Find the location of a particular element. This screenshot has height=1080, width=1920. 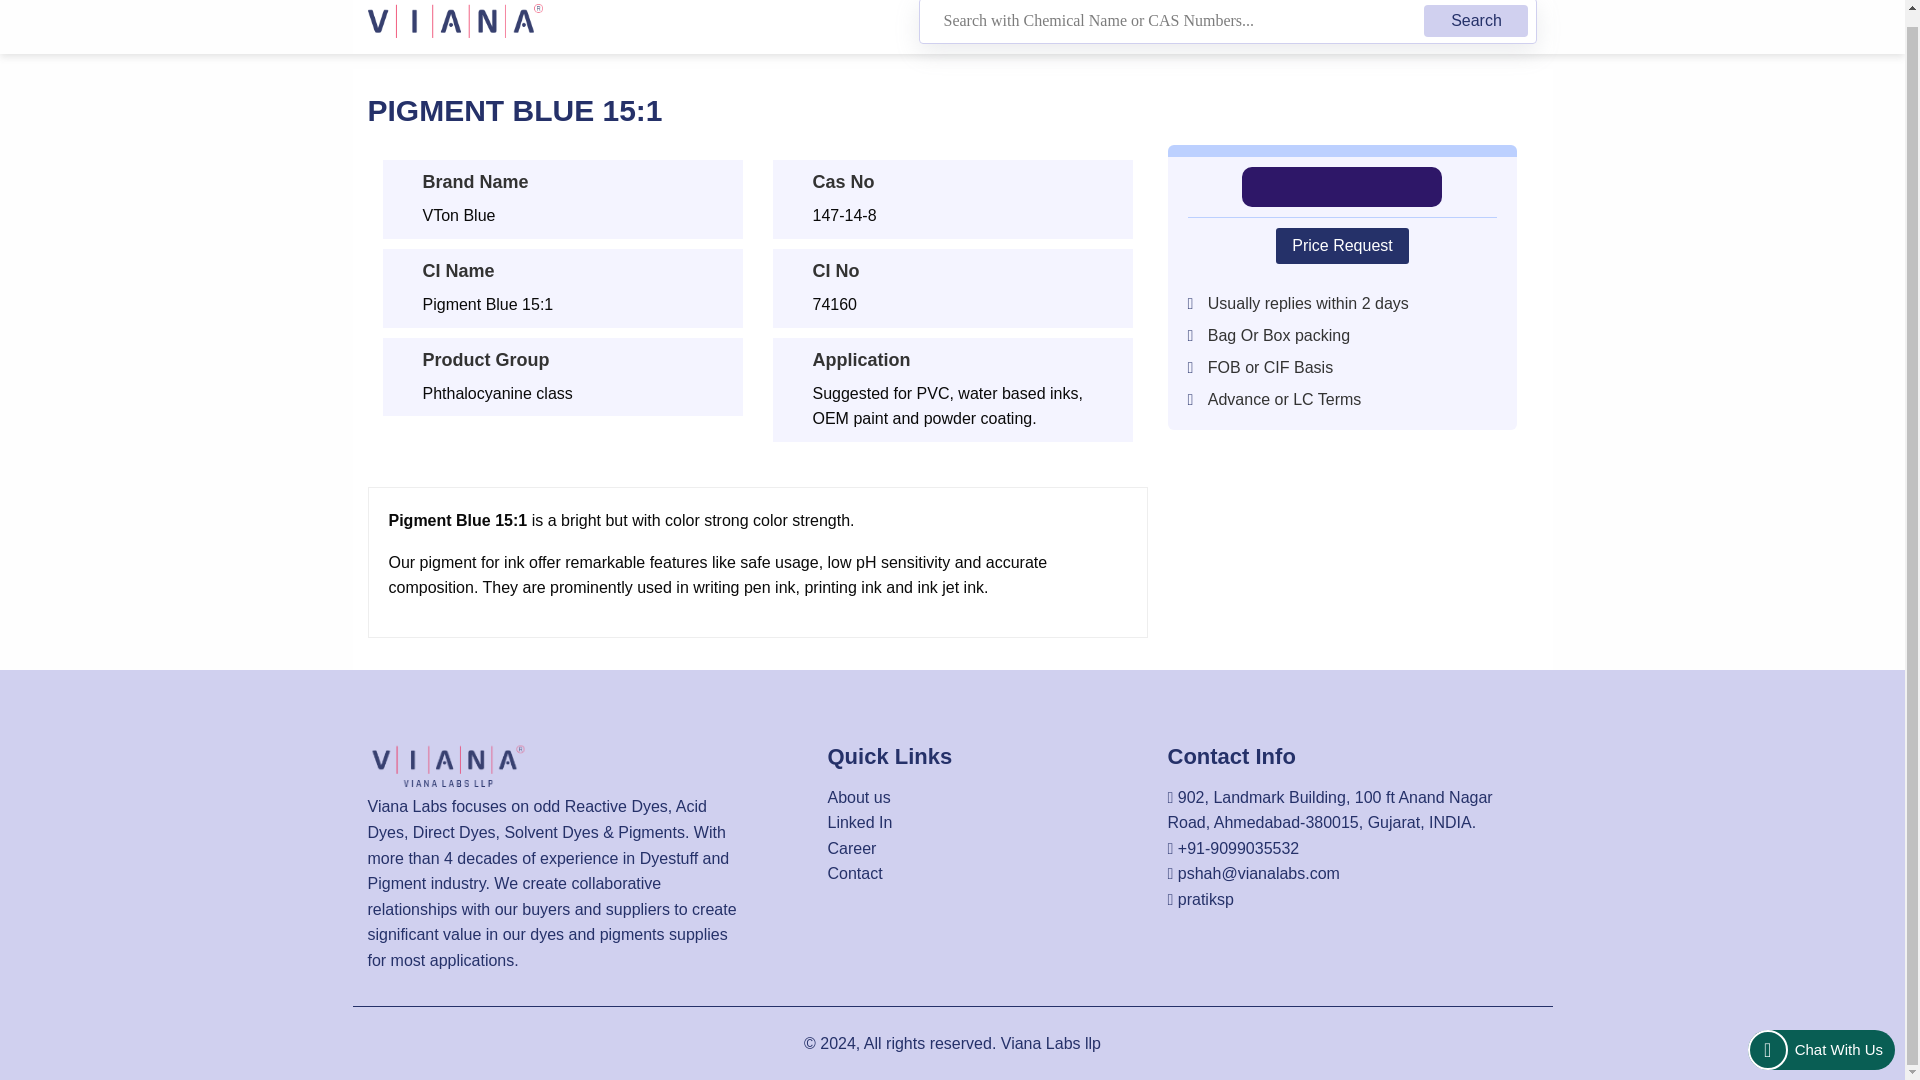

Price Request is located at coordinates (1342, 245).